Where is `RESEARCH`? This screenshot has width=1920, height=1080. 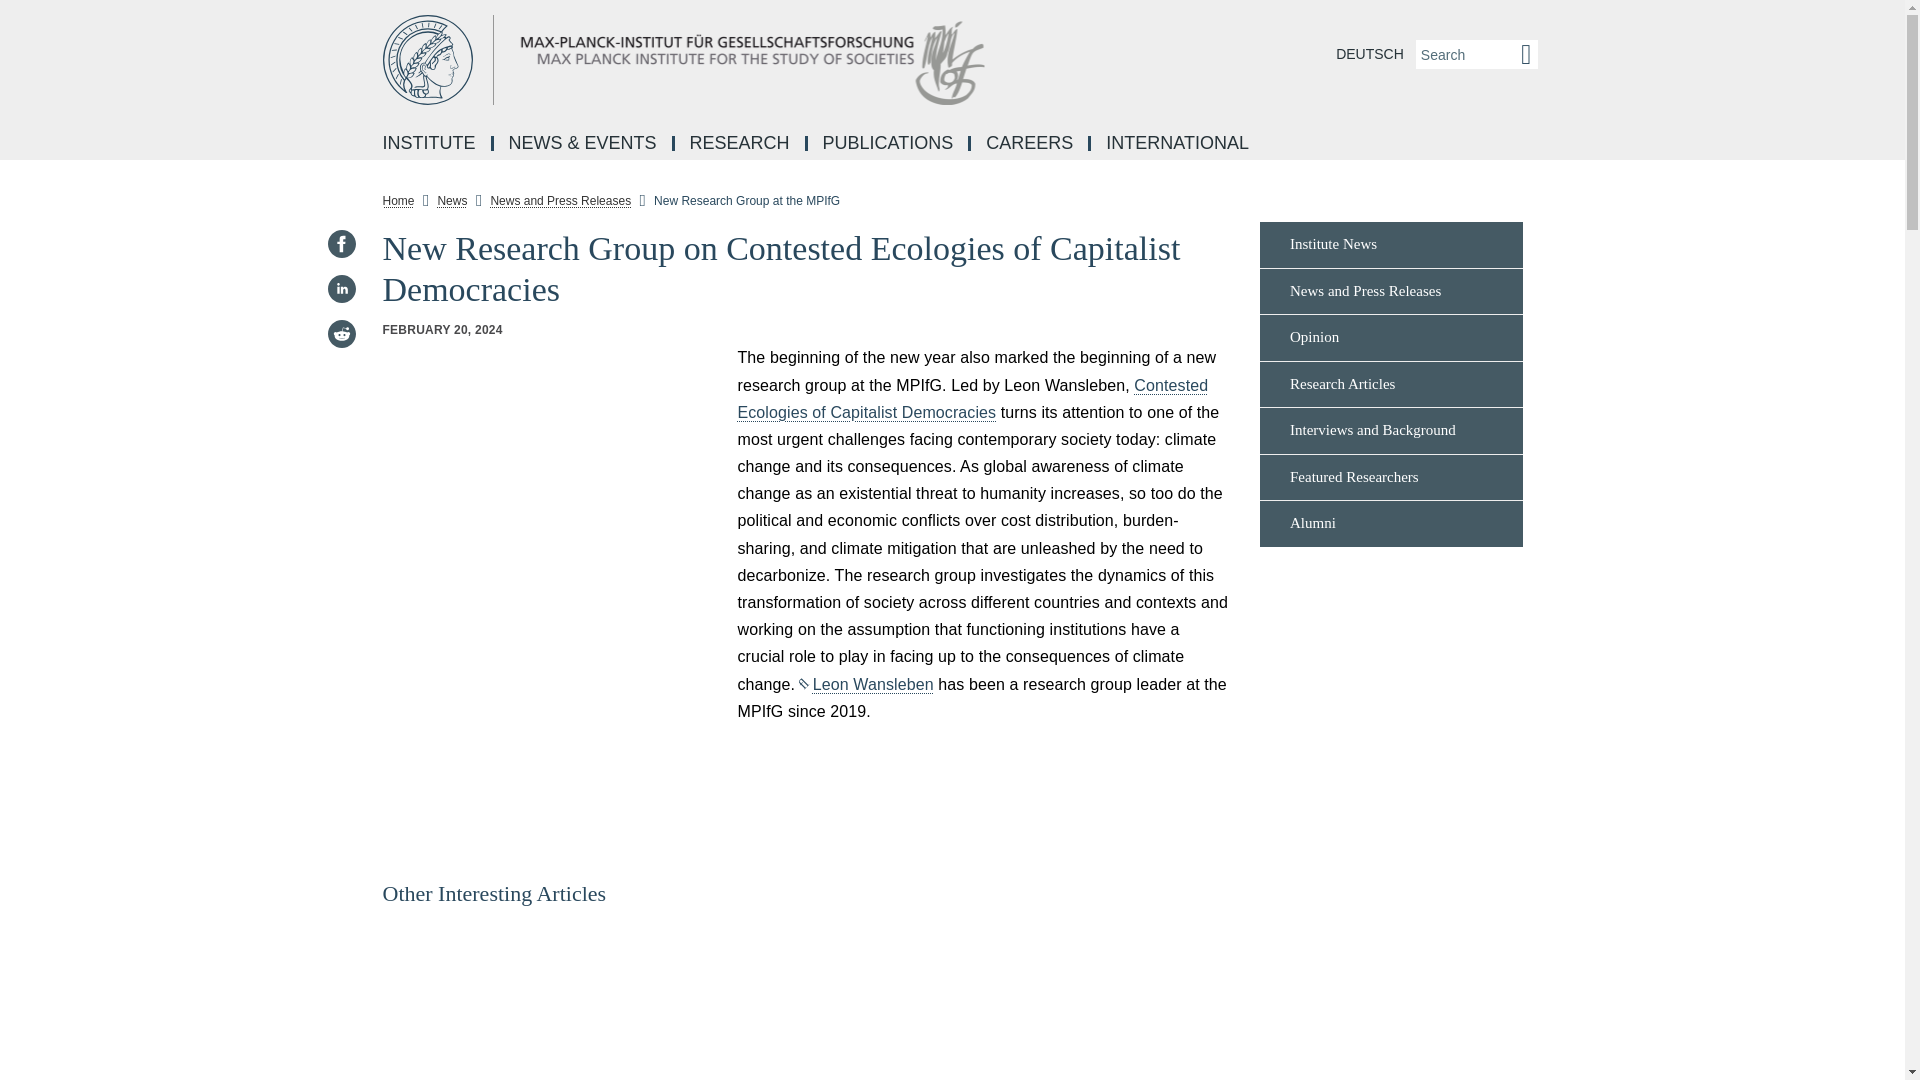
RESEARCH is located at coordinates (742, 144).